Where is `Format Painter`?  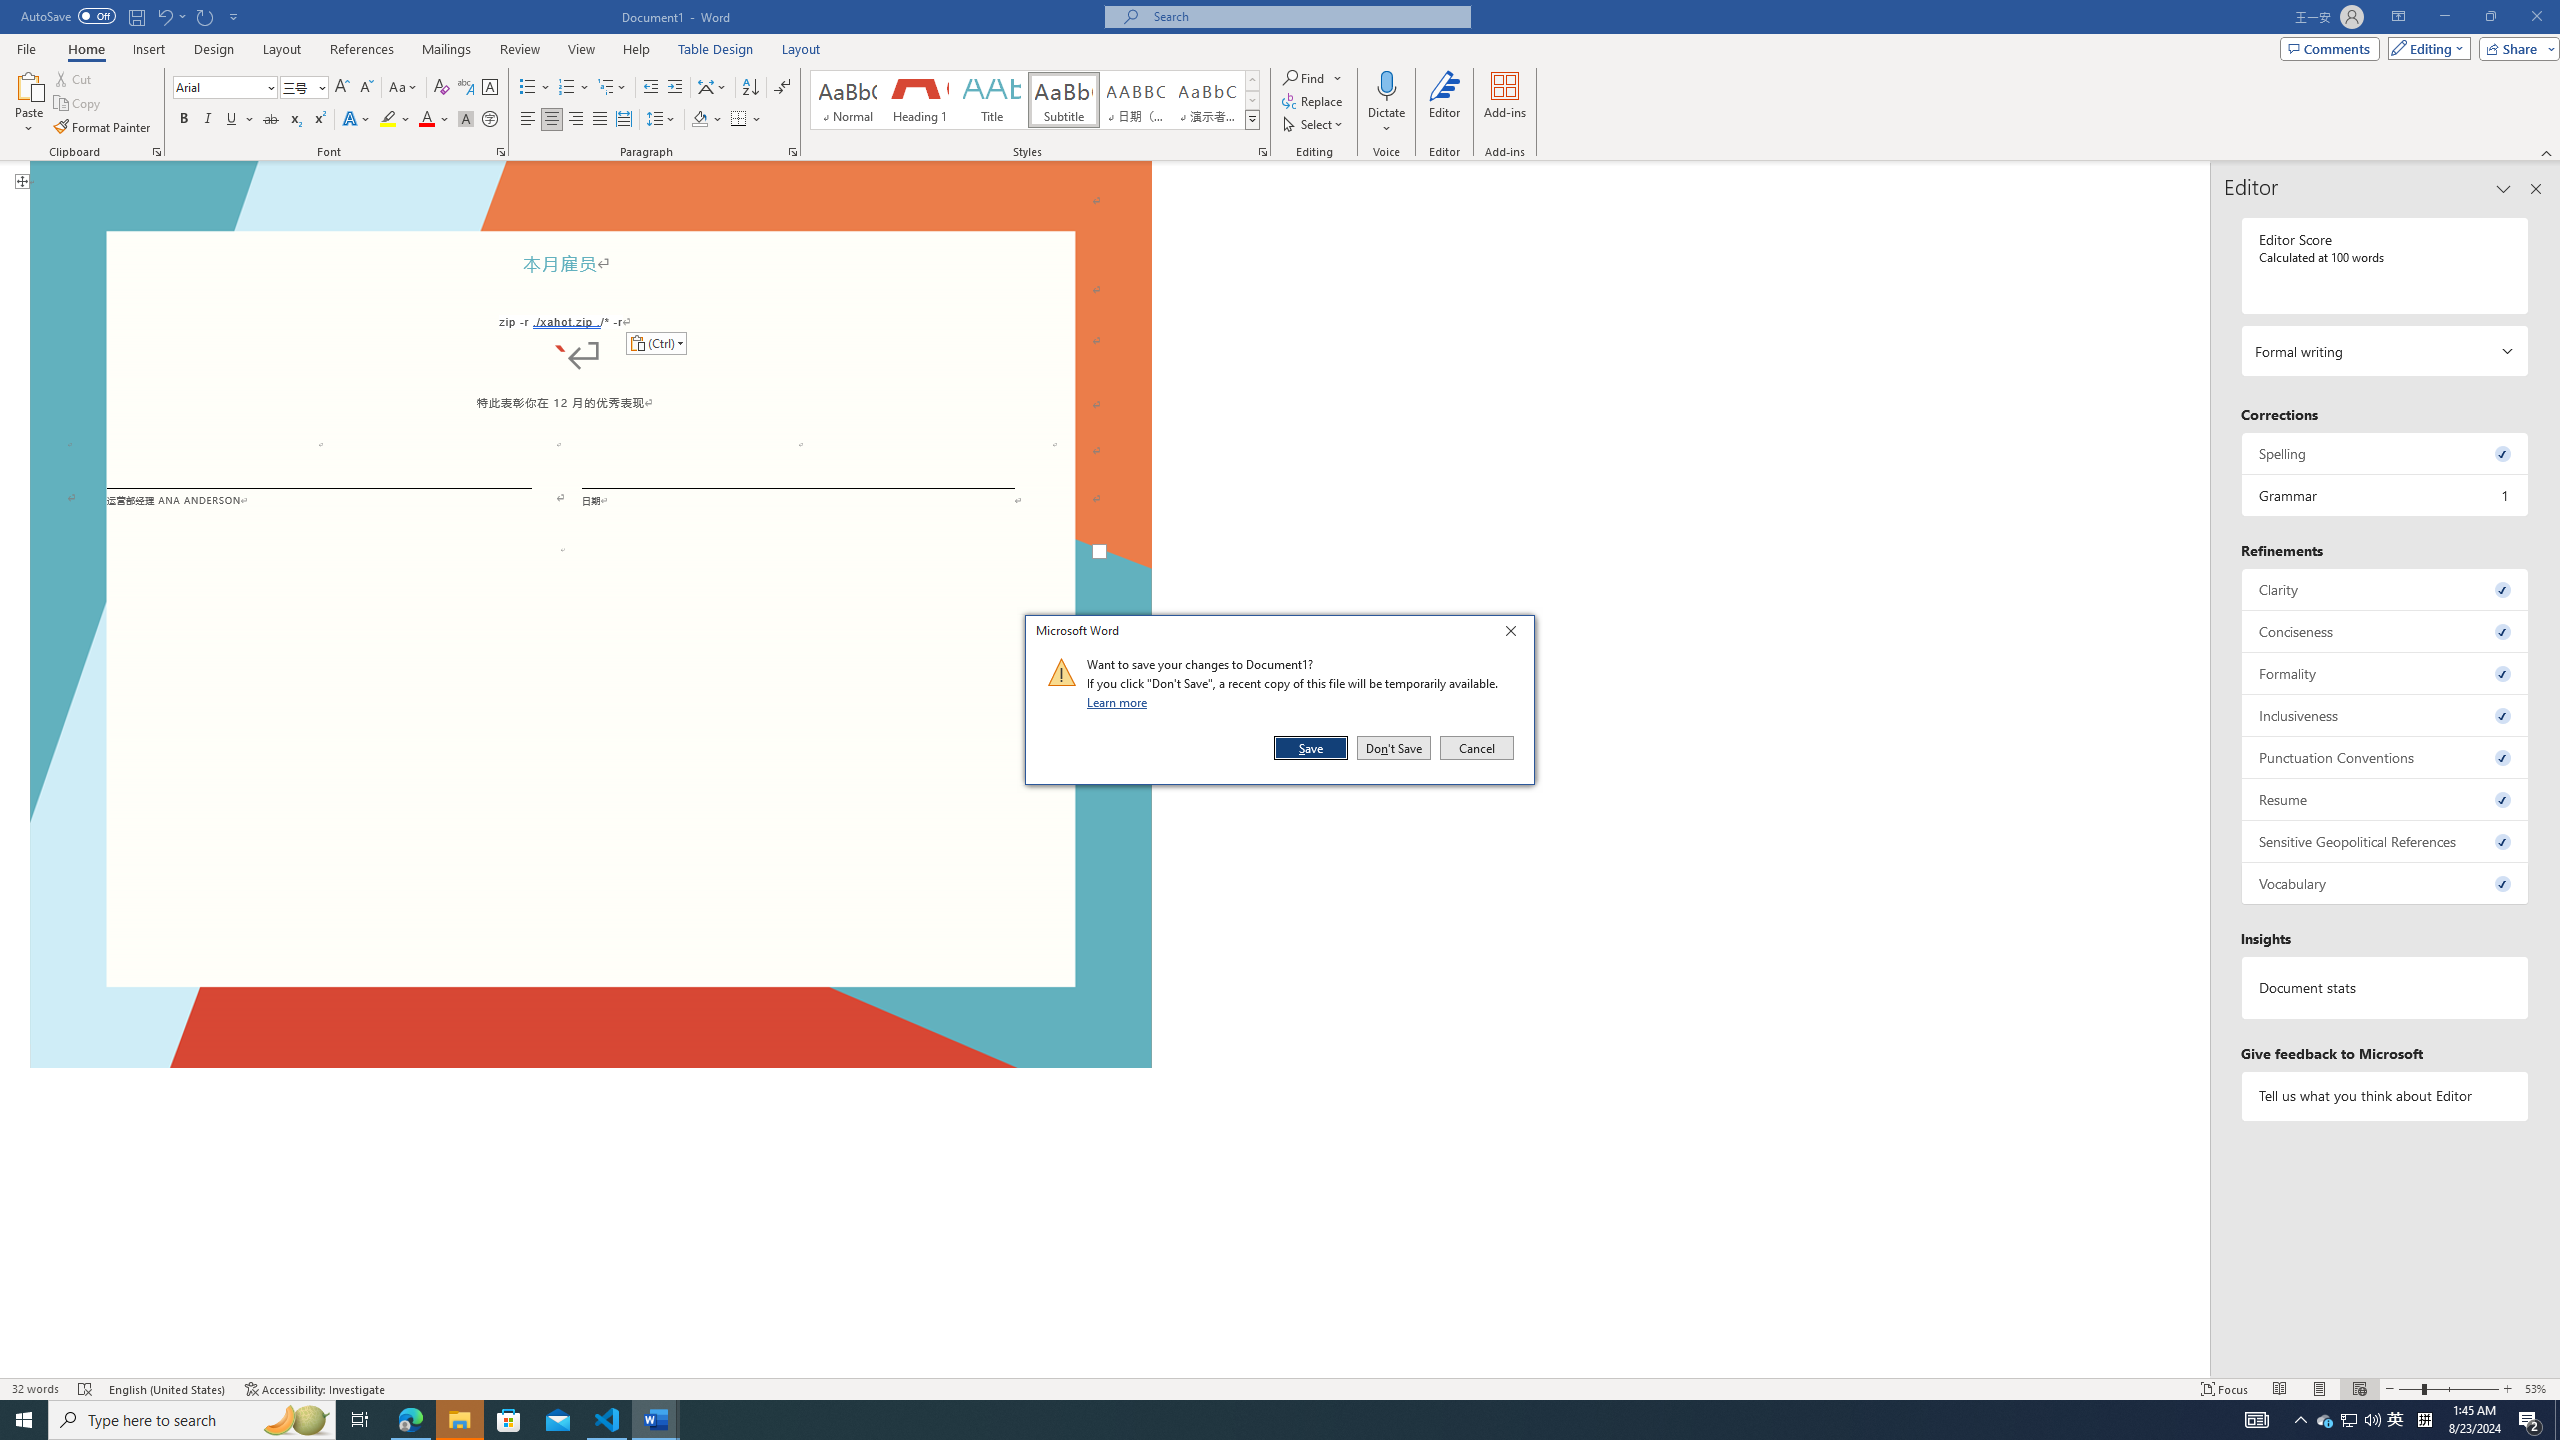
Format Painter is located at coordinates (104, 128).